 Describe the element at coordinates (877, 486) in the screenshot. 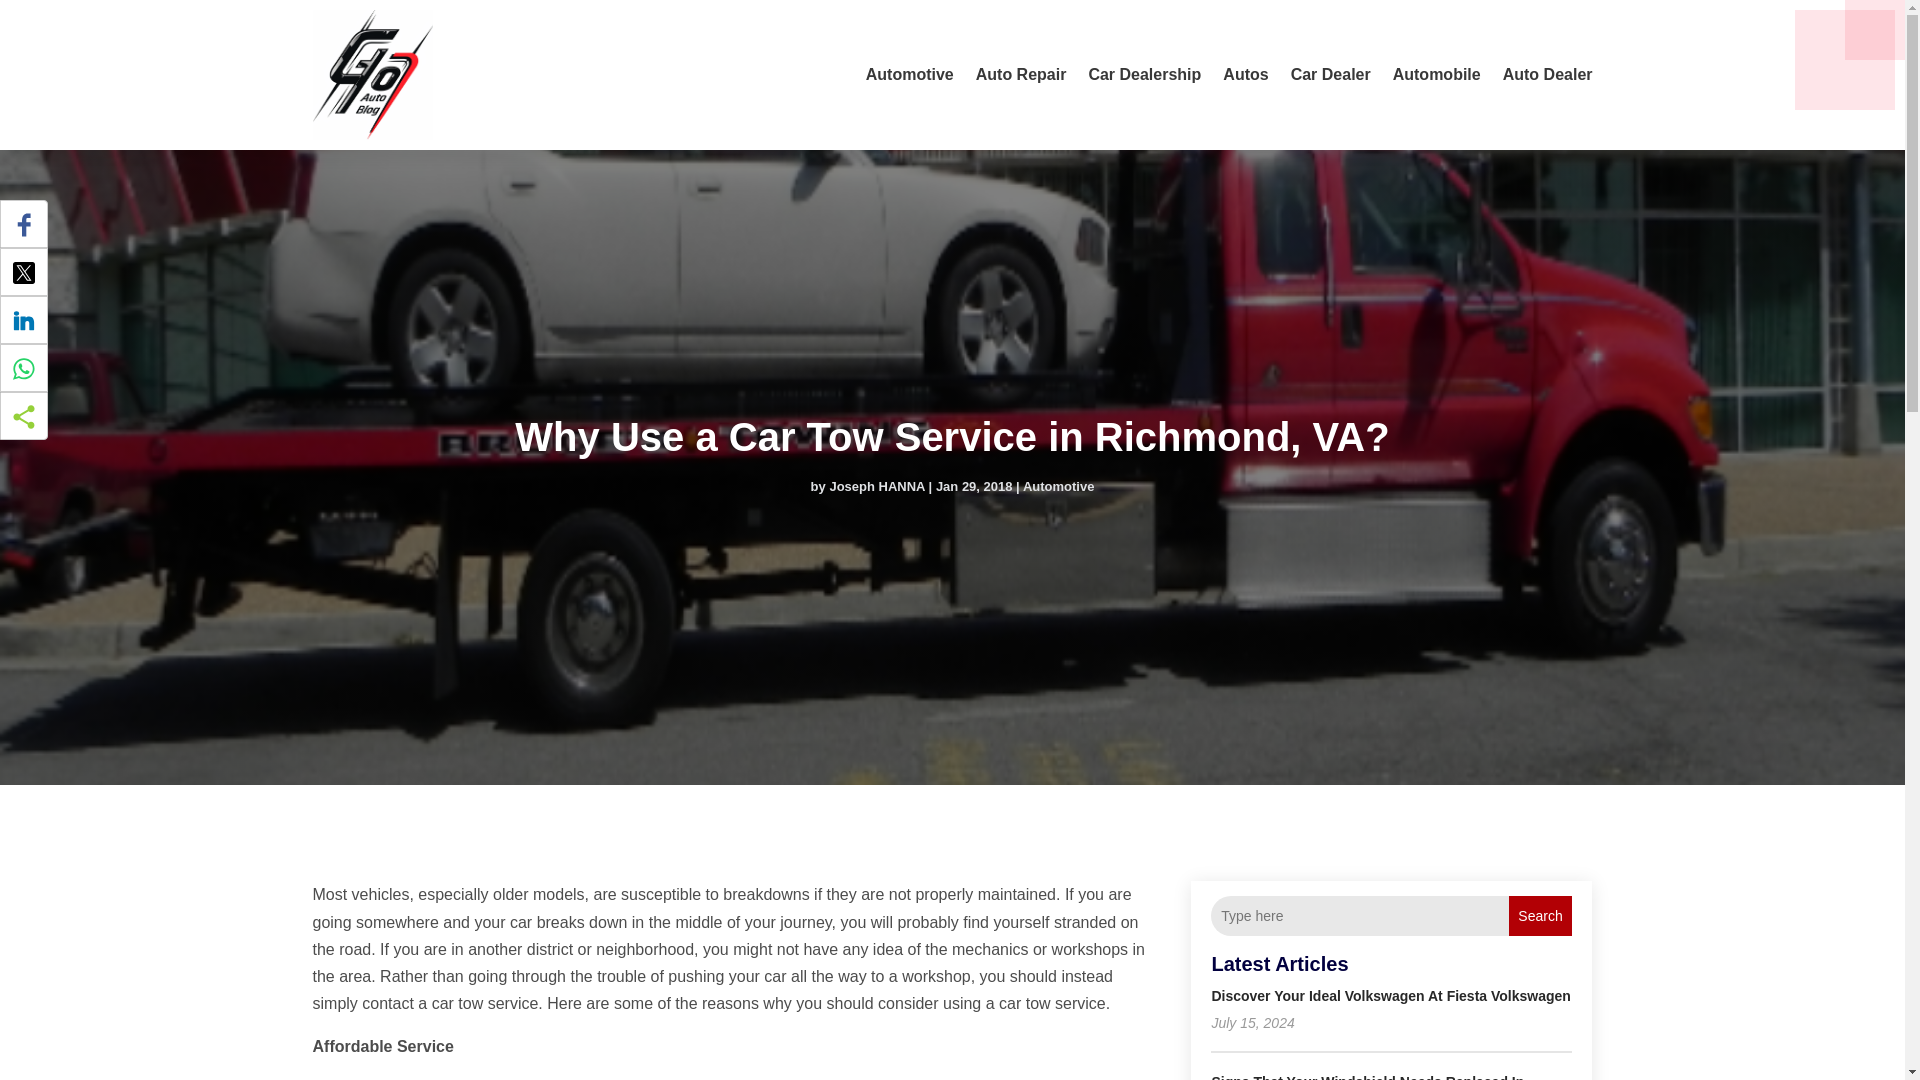

I see `Posts by Joseph HANNA` at that location.